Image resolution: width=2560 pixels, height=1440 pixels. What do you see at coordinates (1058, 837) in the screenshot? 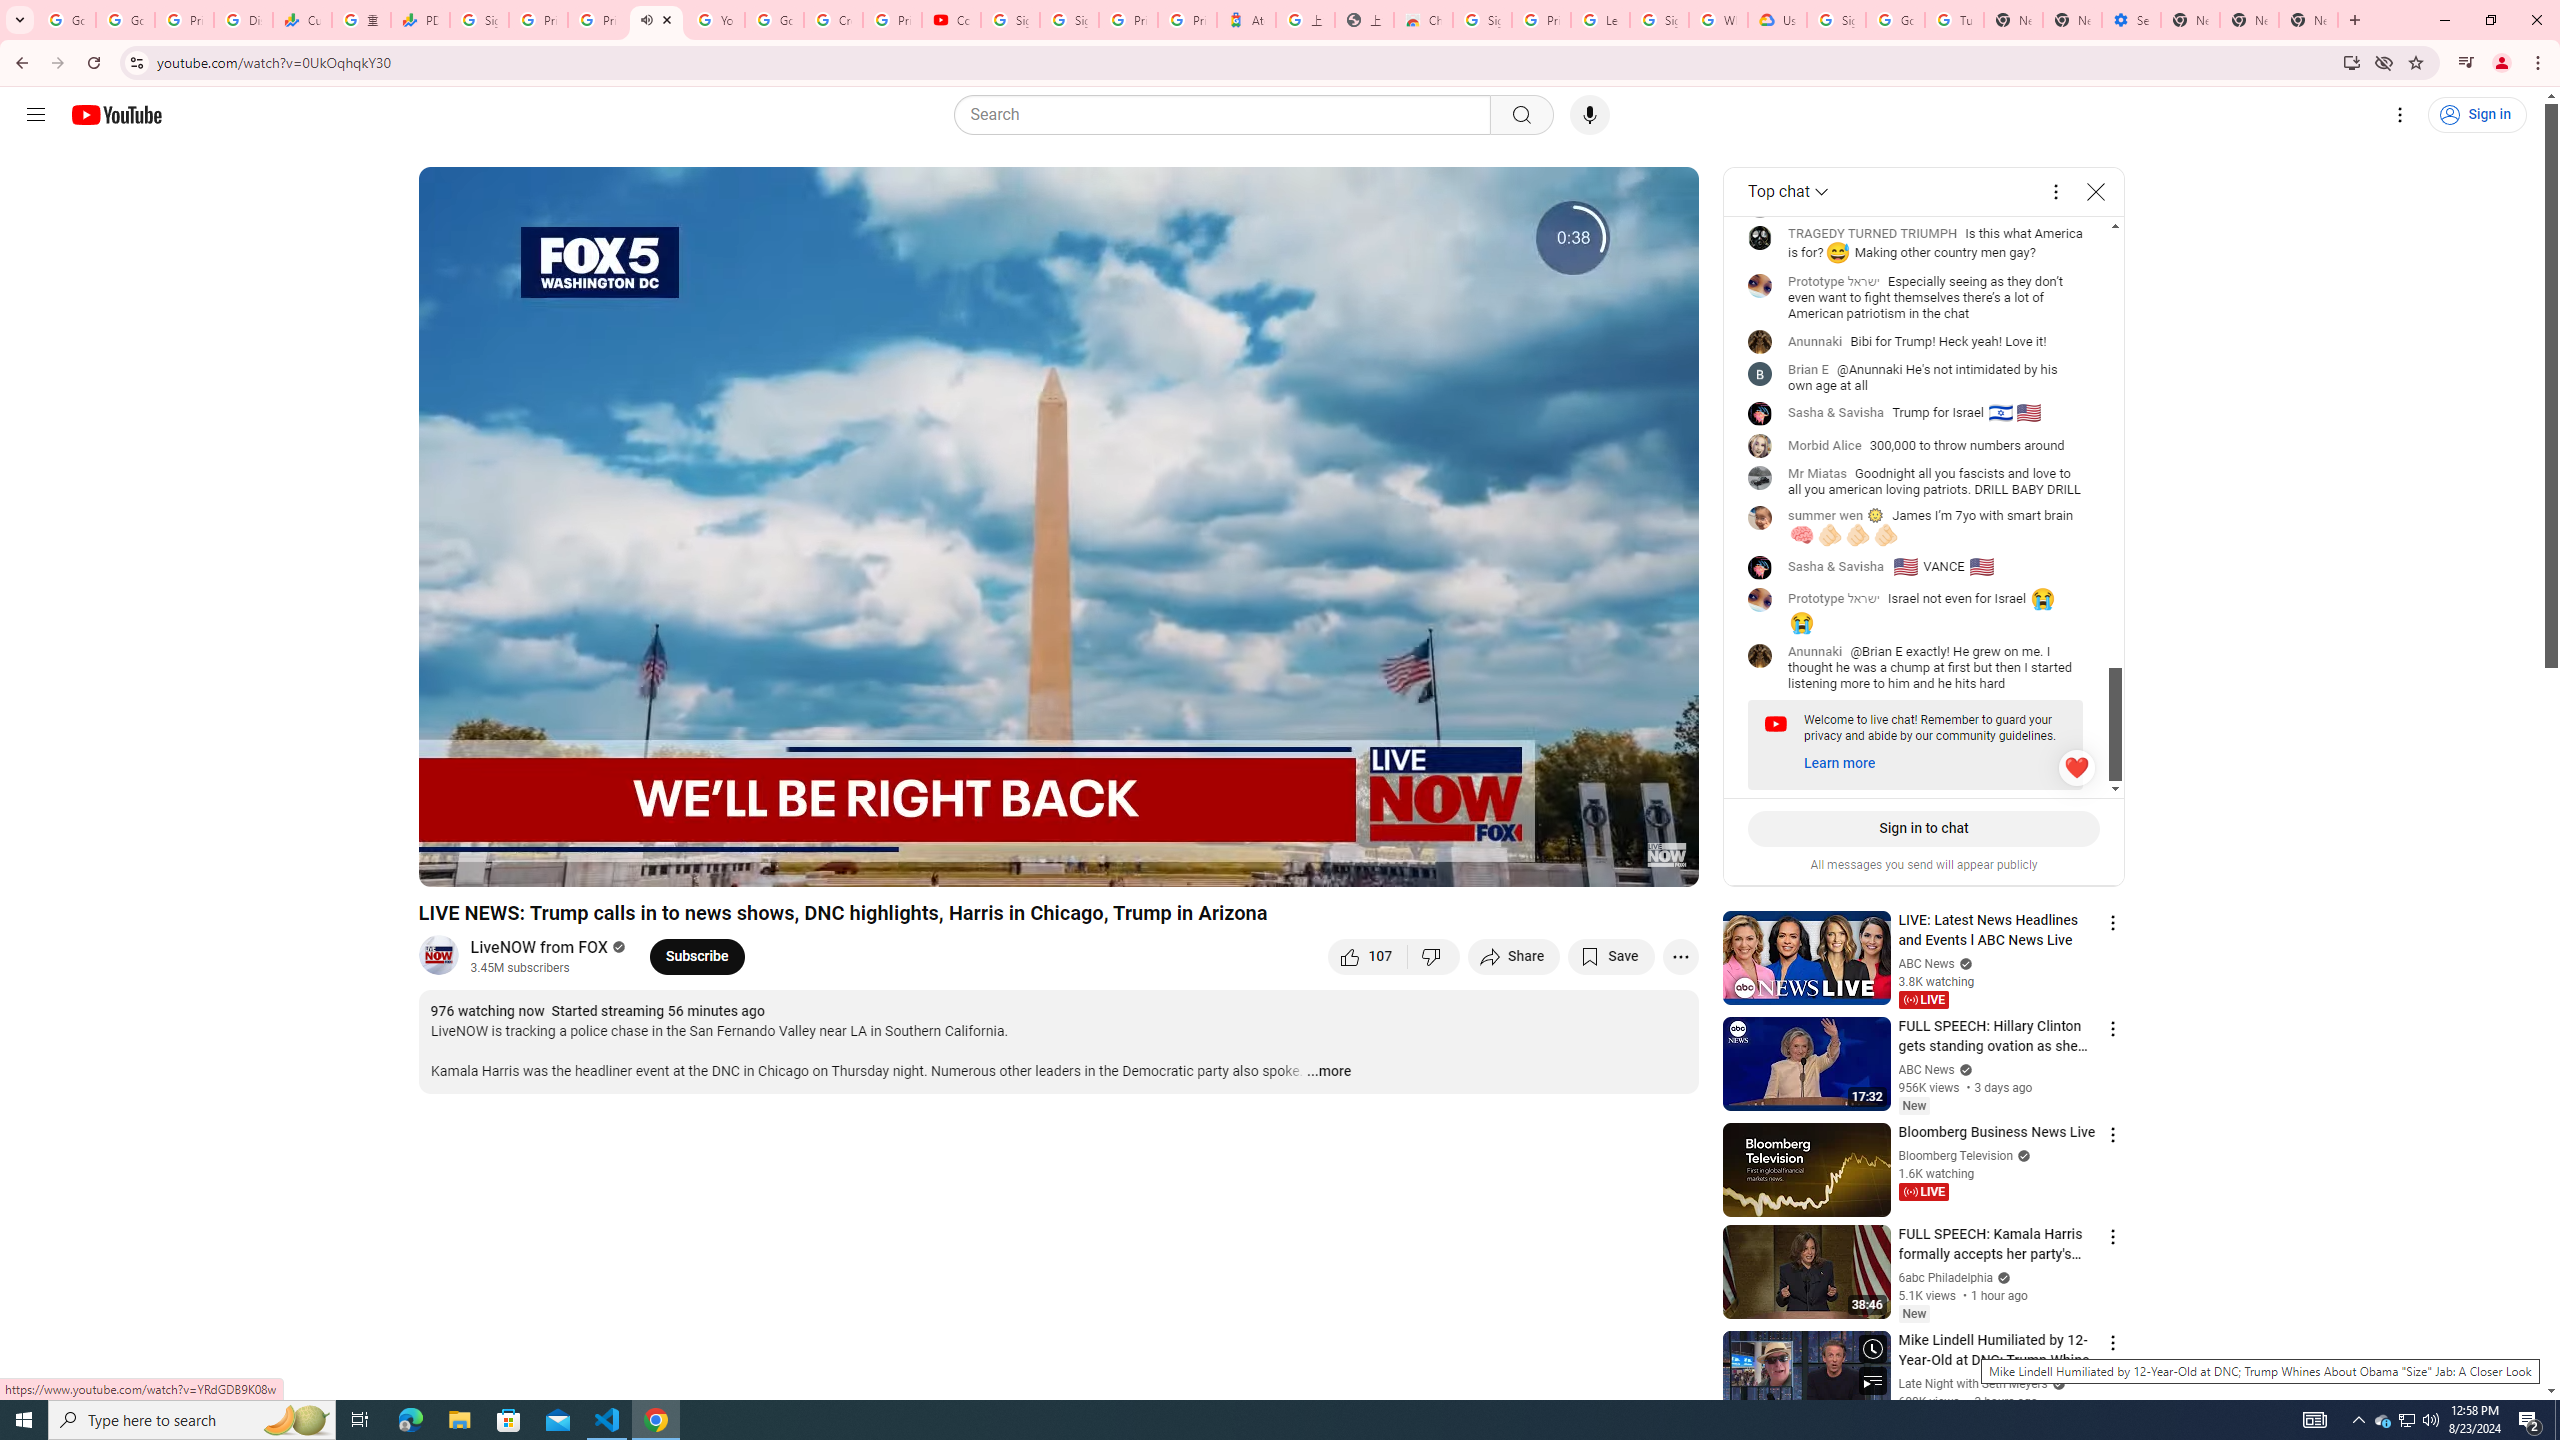
I see `Seek slider` at bounding box center [1058, 837].